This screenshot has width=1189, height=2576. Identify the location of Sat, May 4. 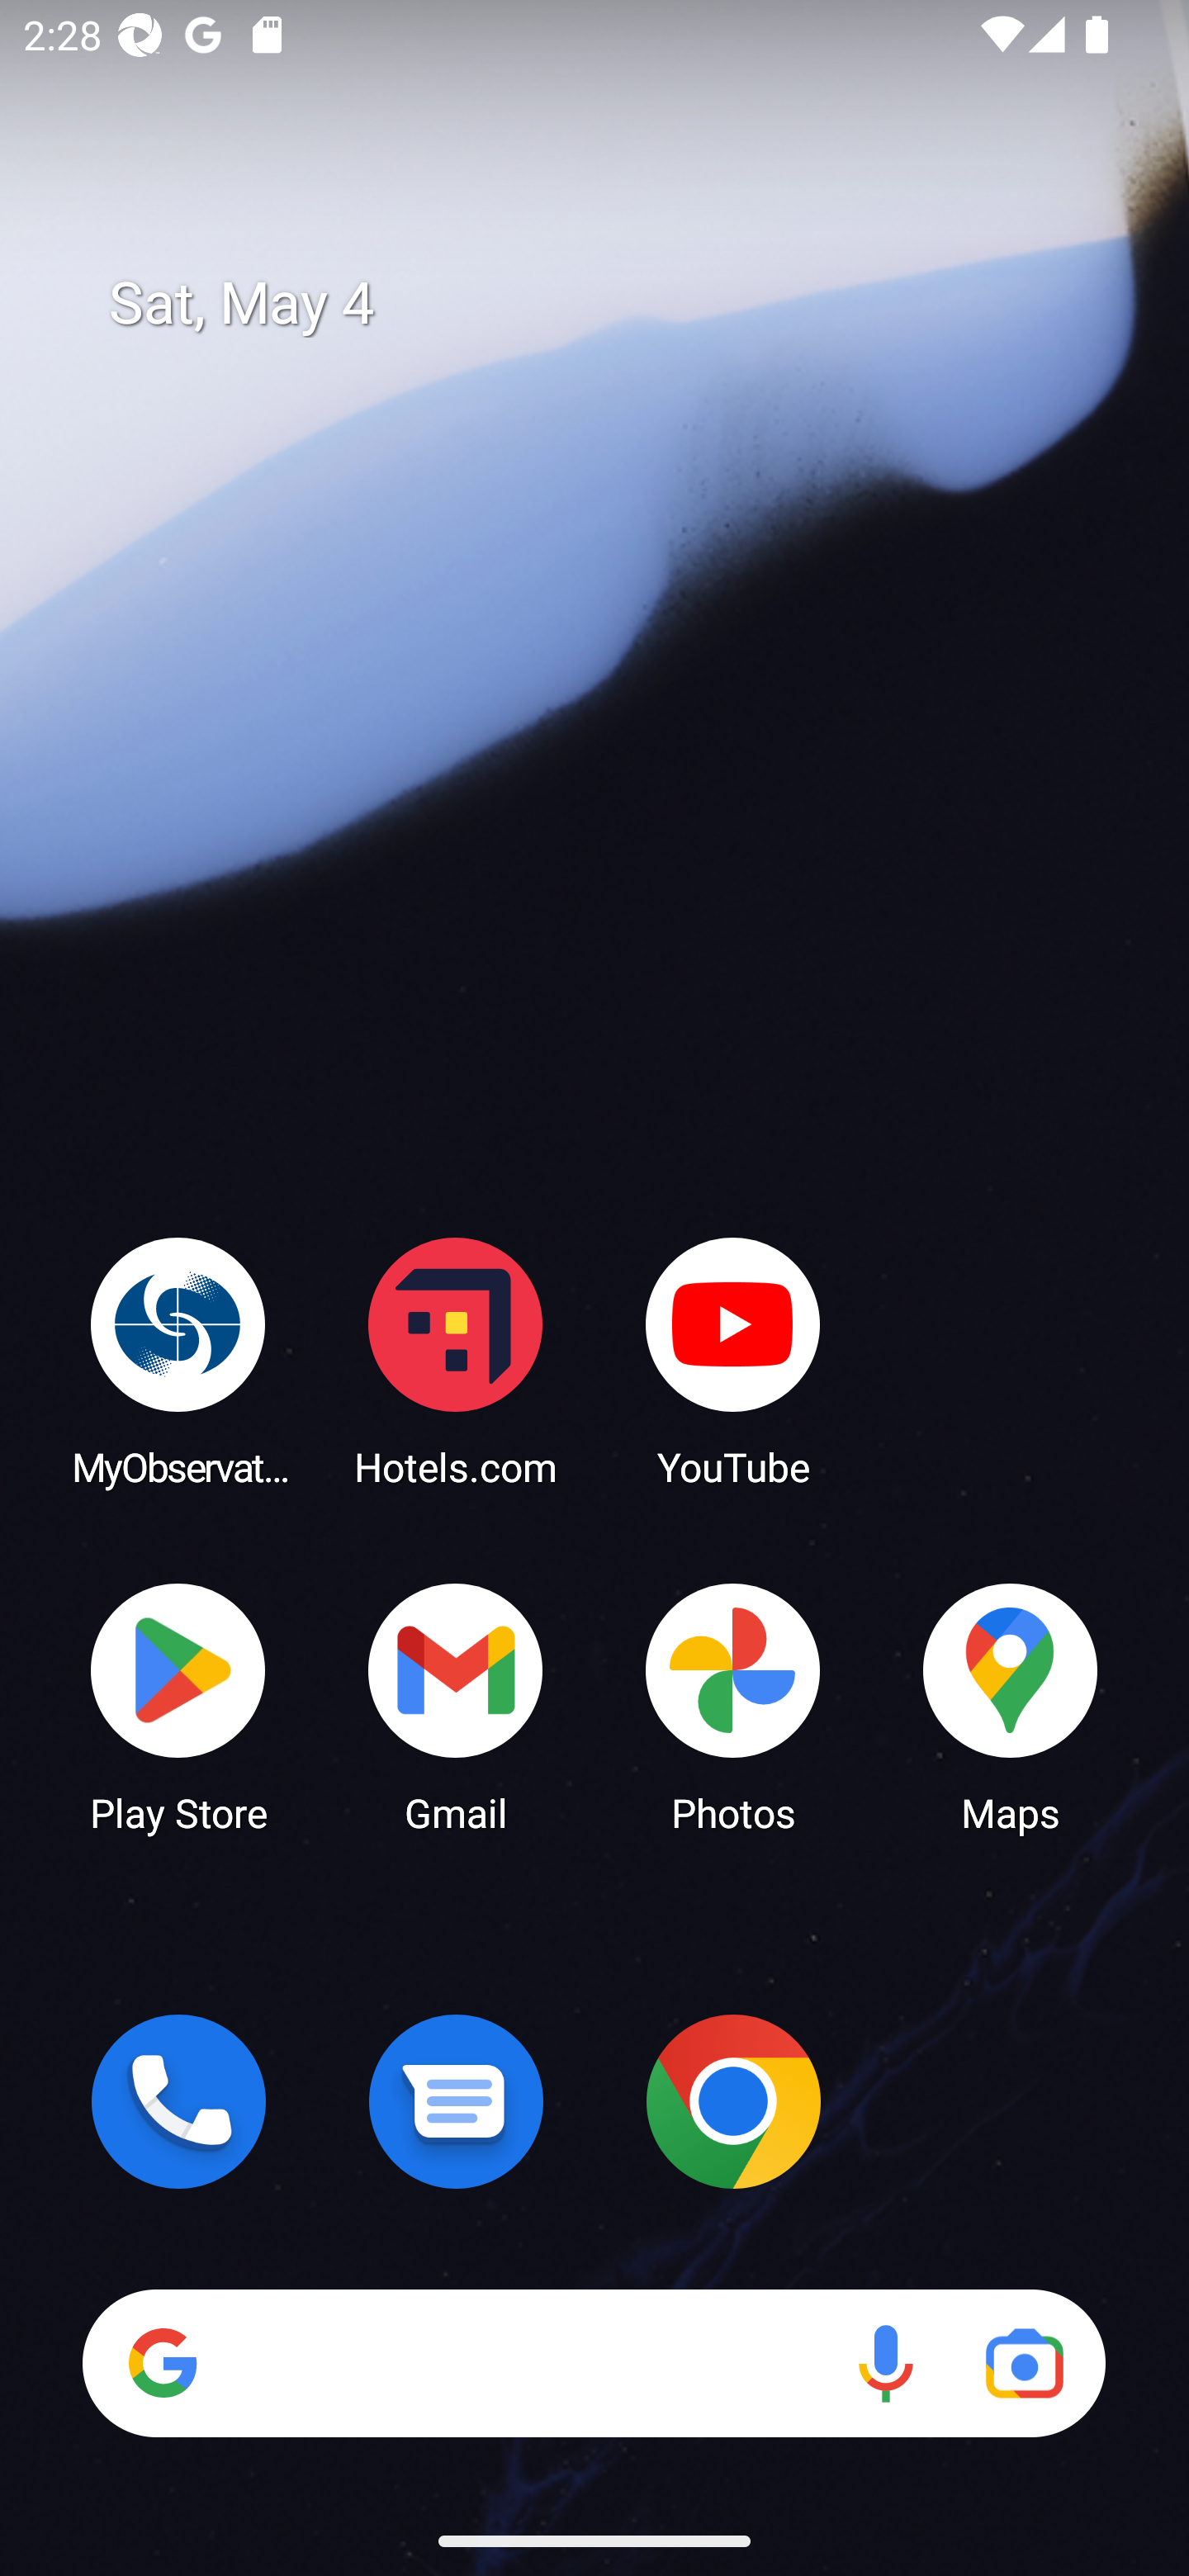
(618, 304).